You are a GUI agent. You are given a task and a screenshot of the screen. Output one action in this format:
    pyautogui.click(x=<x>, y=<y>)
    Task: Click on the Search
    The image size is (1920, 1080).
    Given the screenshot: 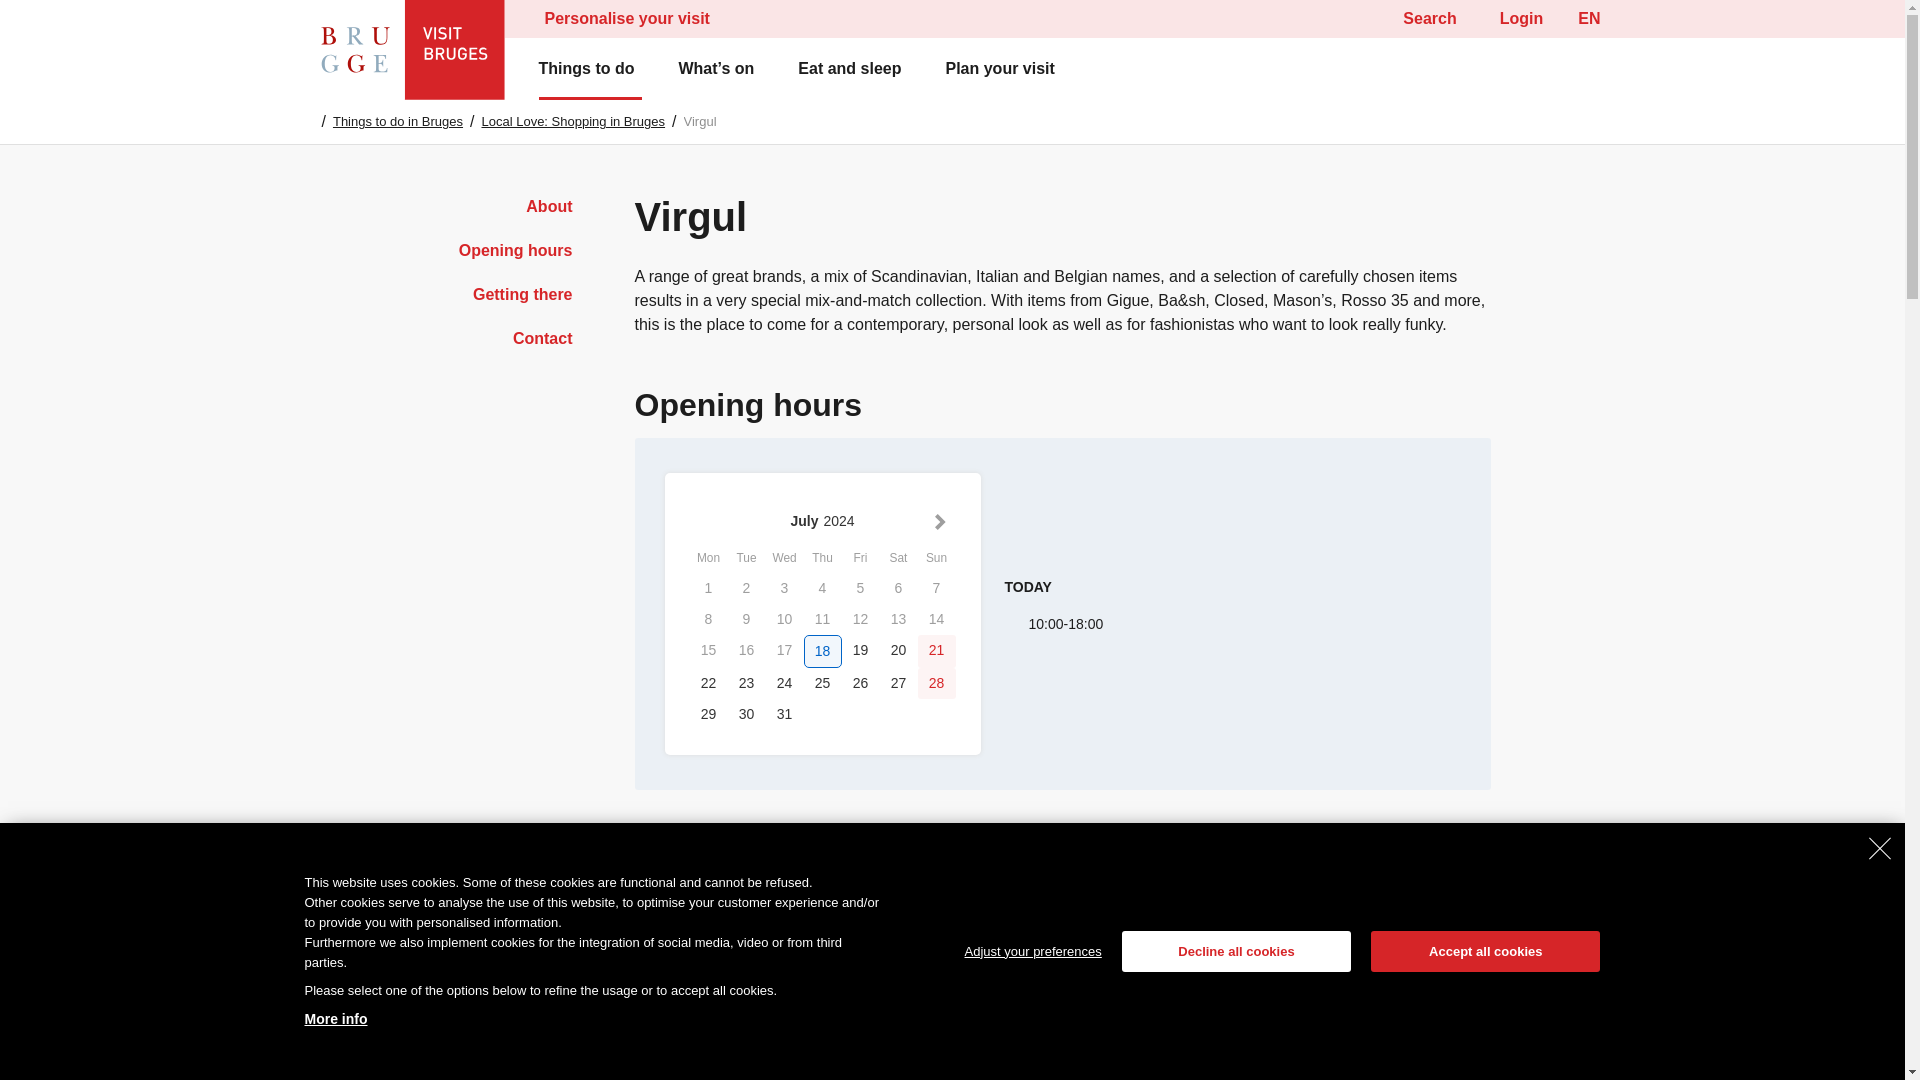 What is the action you would take?
    pyautogui.click(x=1418, y=18)
    